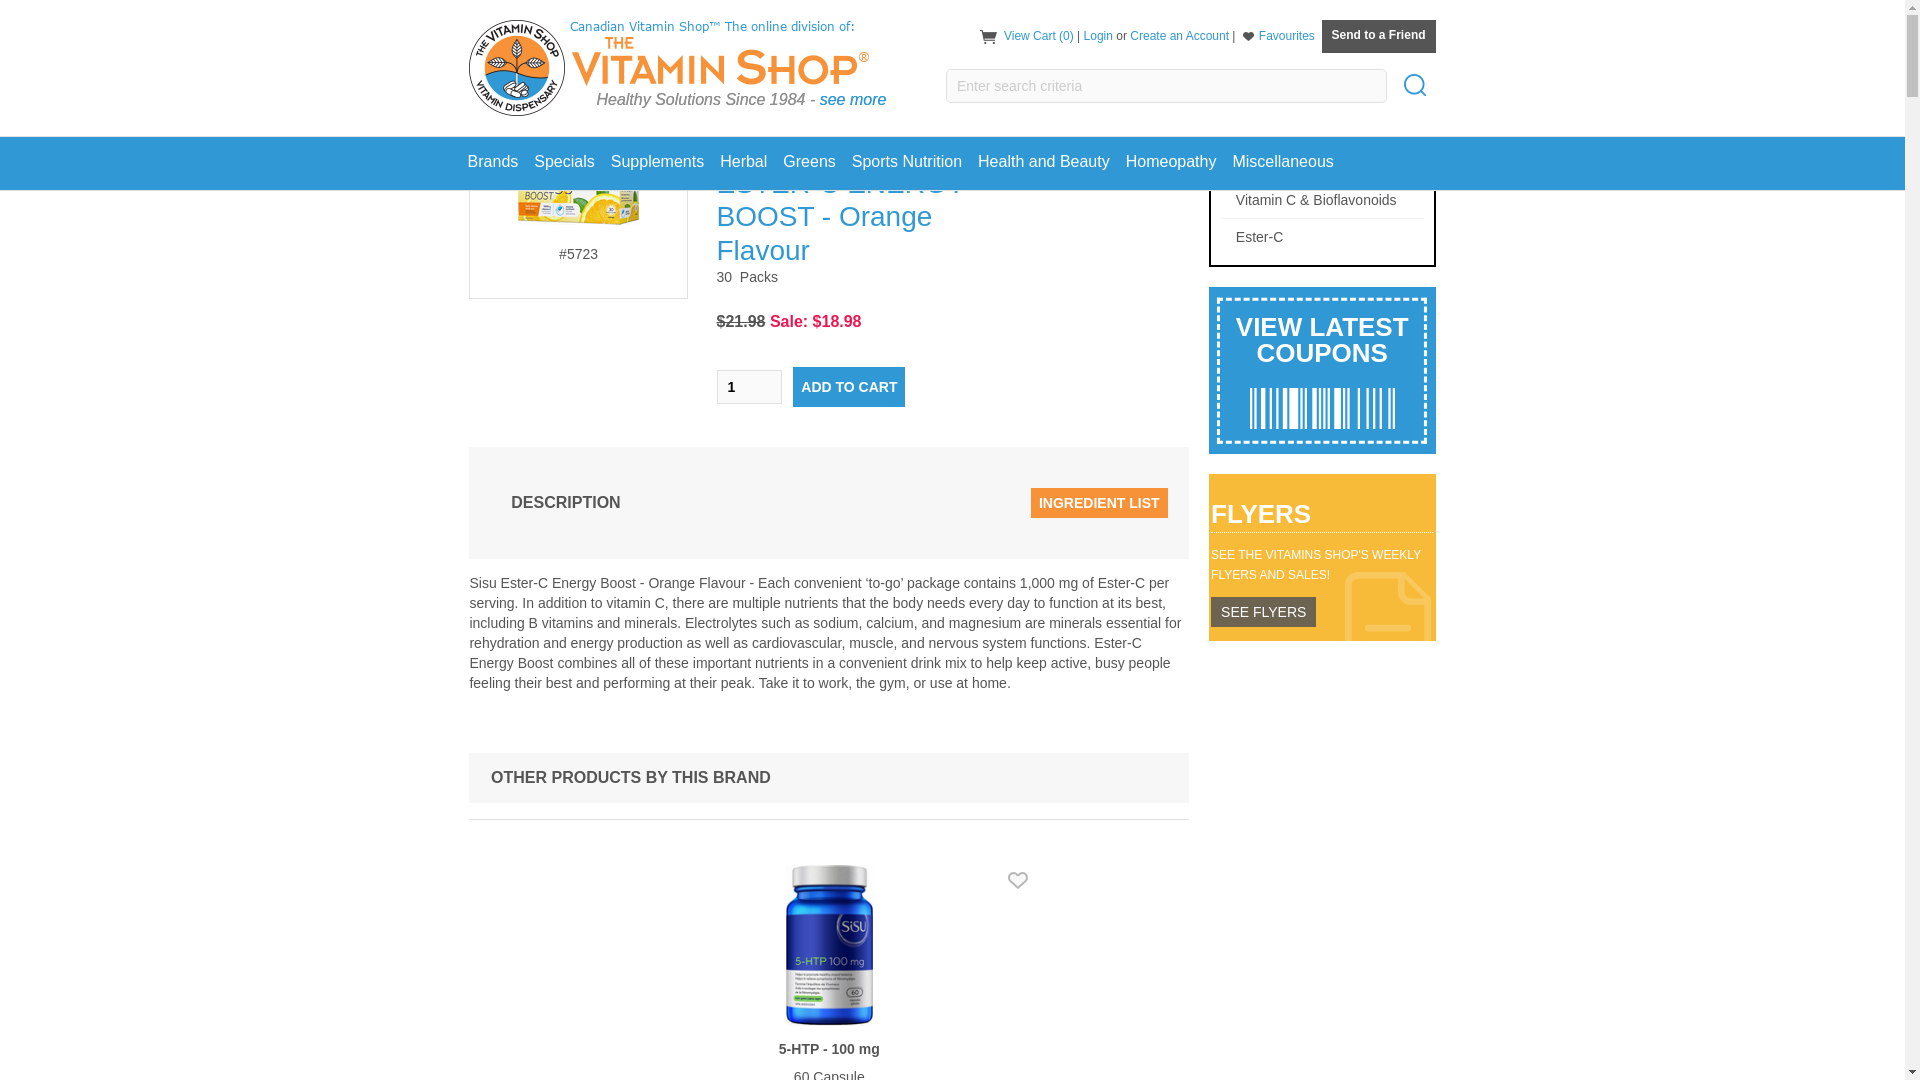  Describe the element at coordinates (1170, 162) in the screenshot. I see `Homeopathy` at that location.